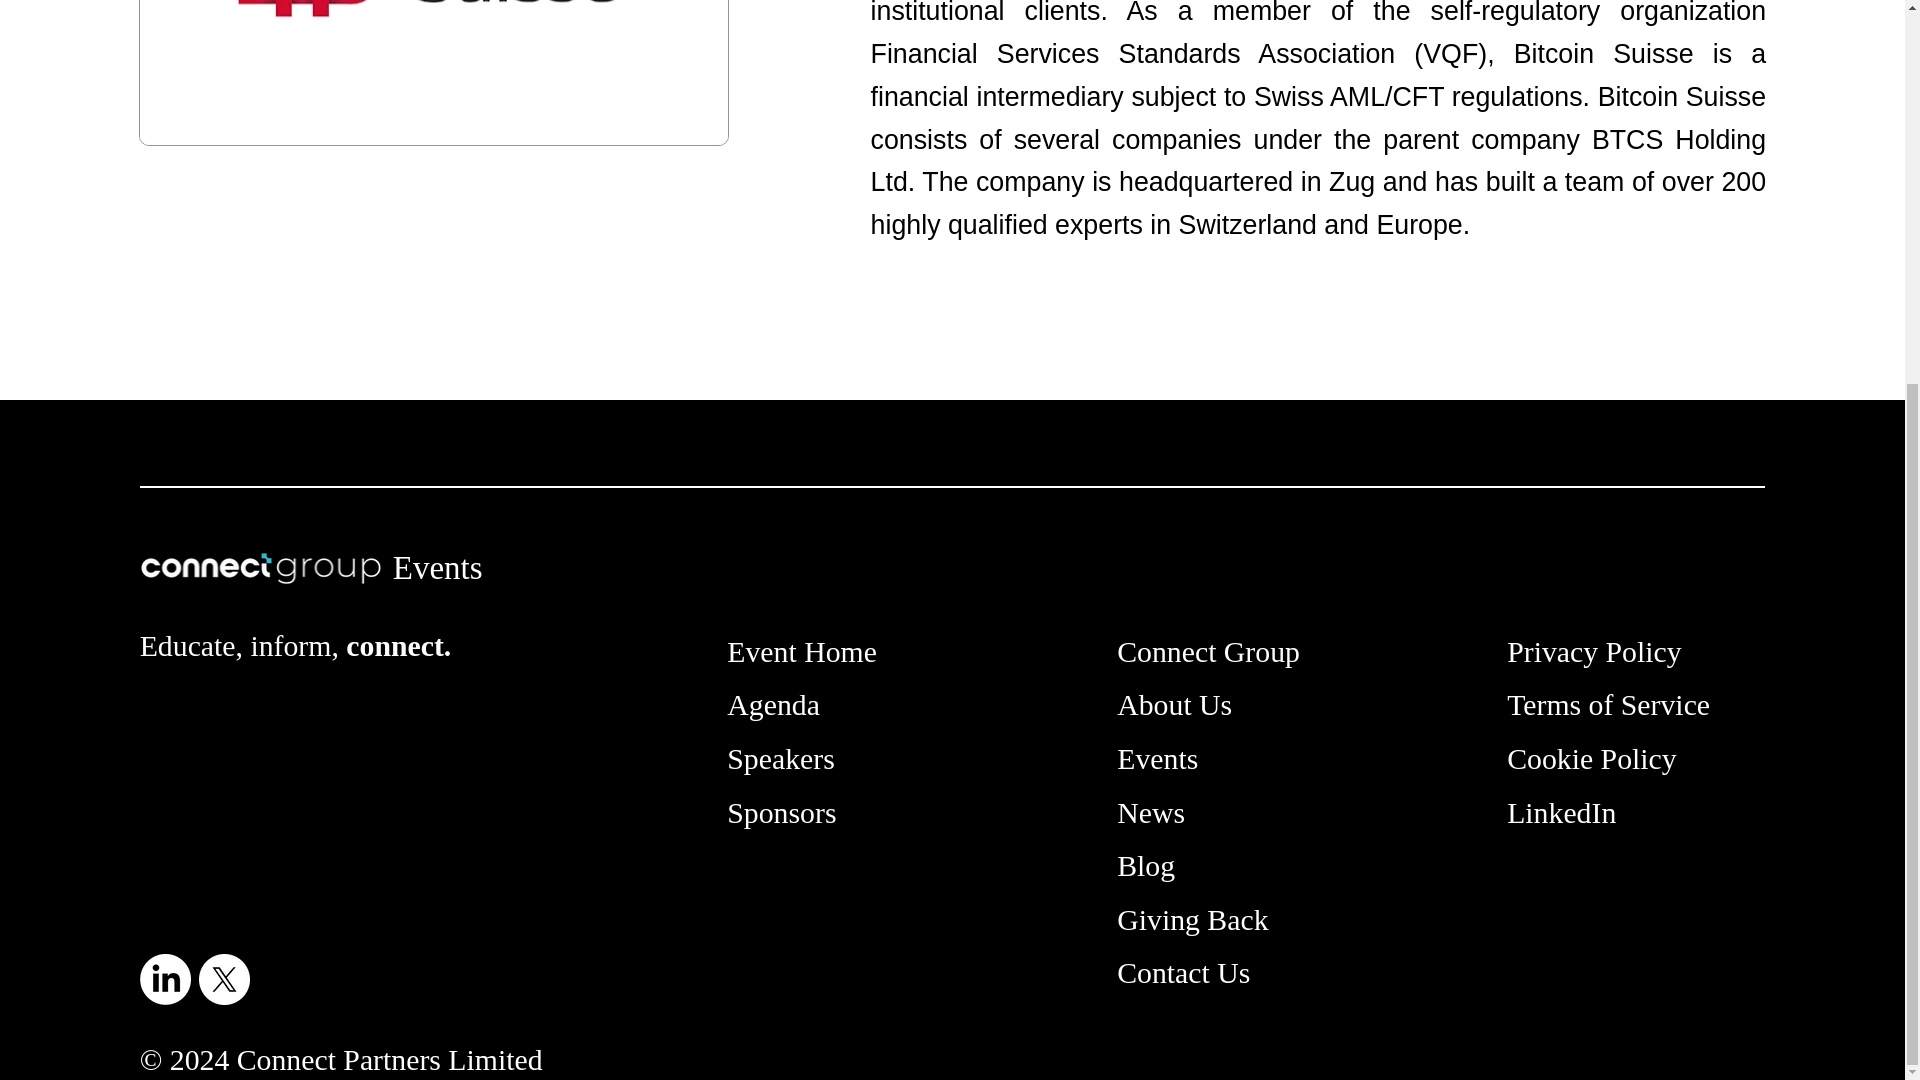 The image size is (1920, 1080). I want to click on Terms of Service, so click(1608, 704).